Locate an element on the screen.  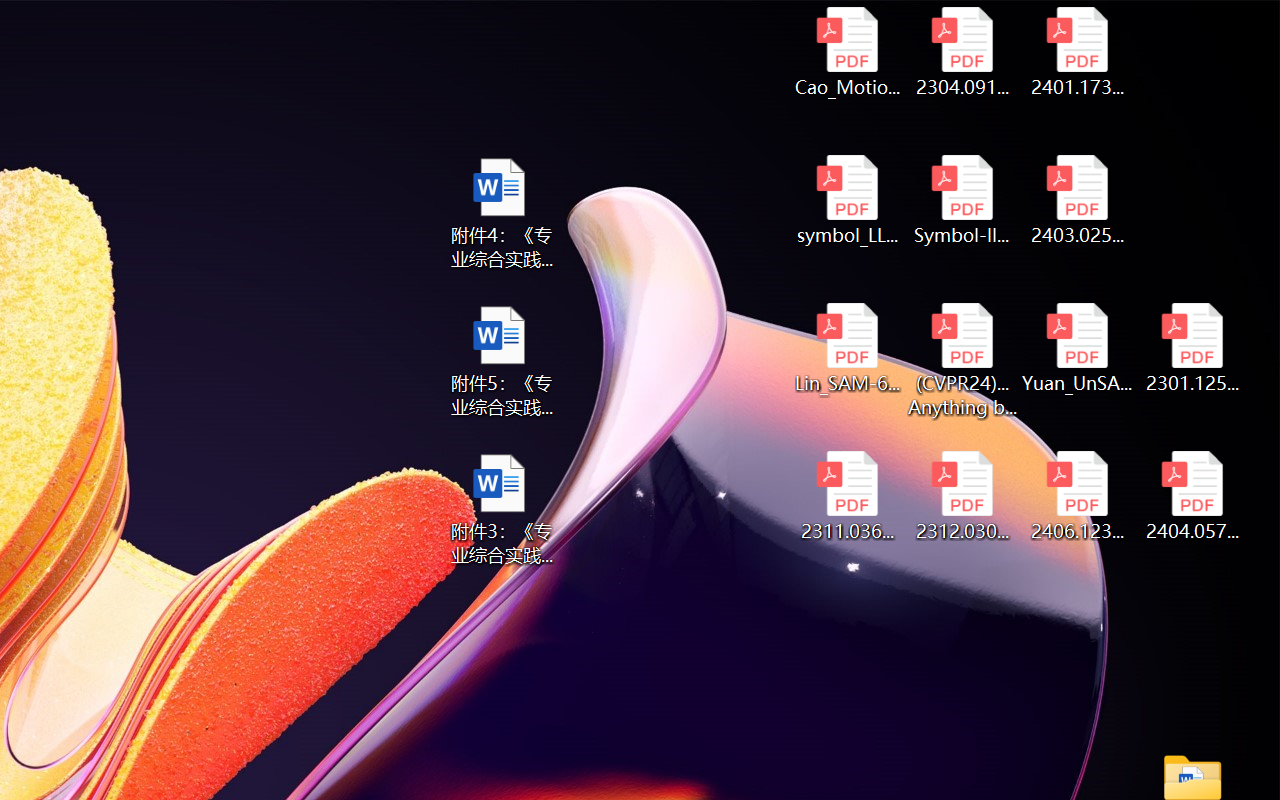
2301.12597v3.pdf is located at coordinates (1192, 348).